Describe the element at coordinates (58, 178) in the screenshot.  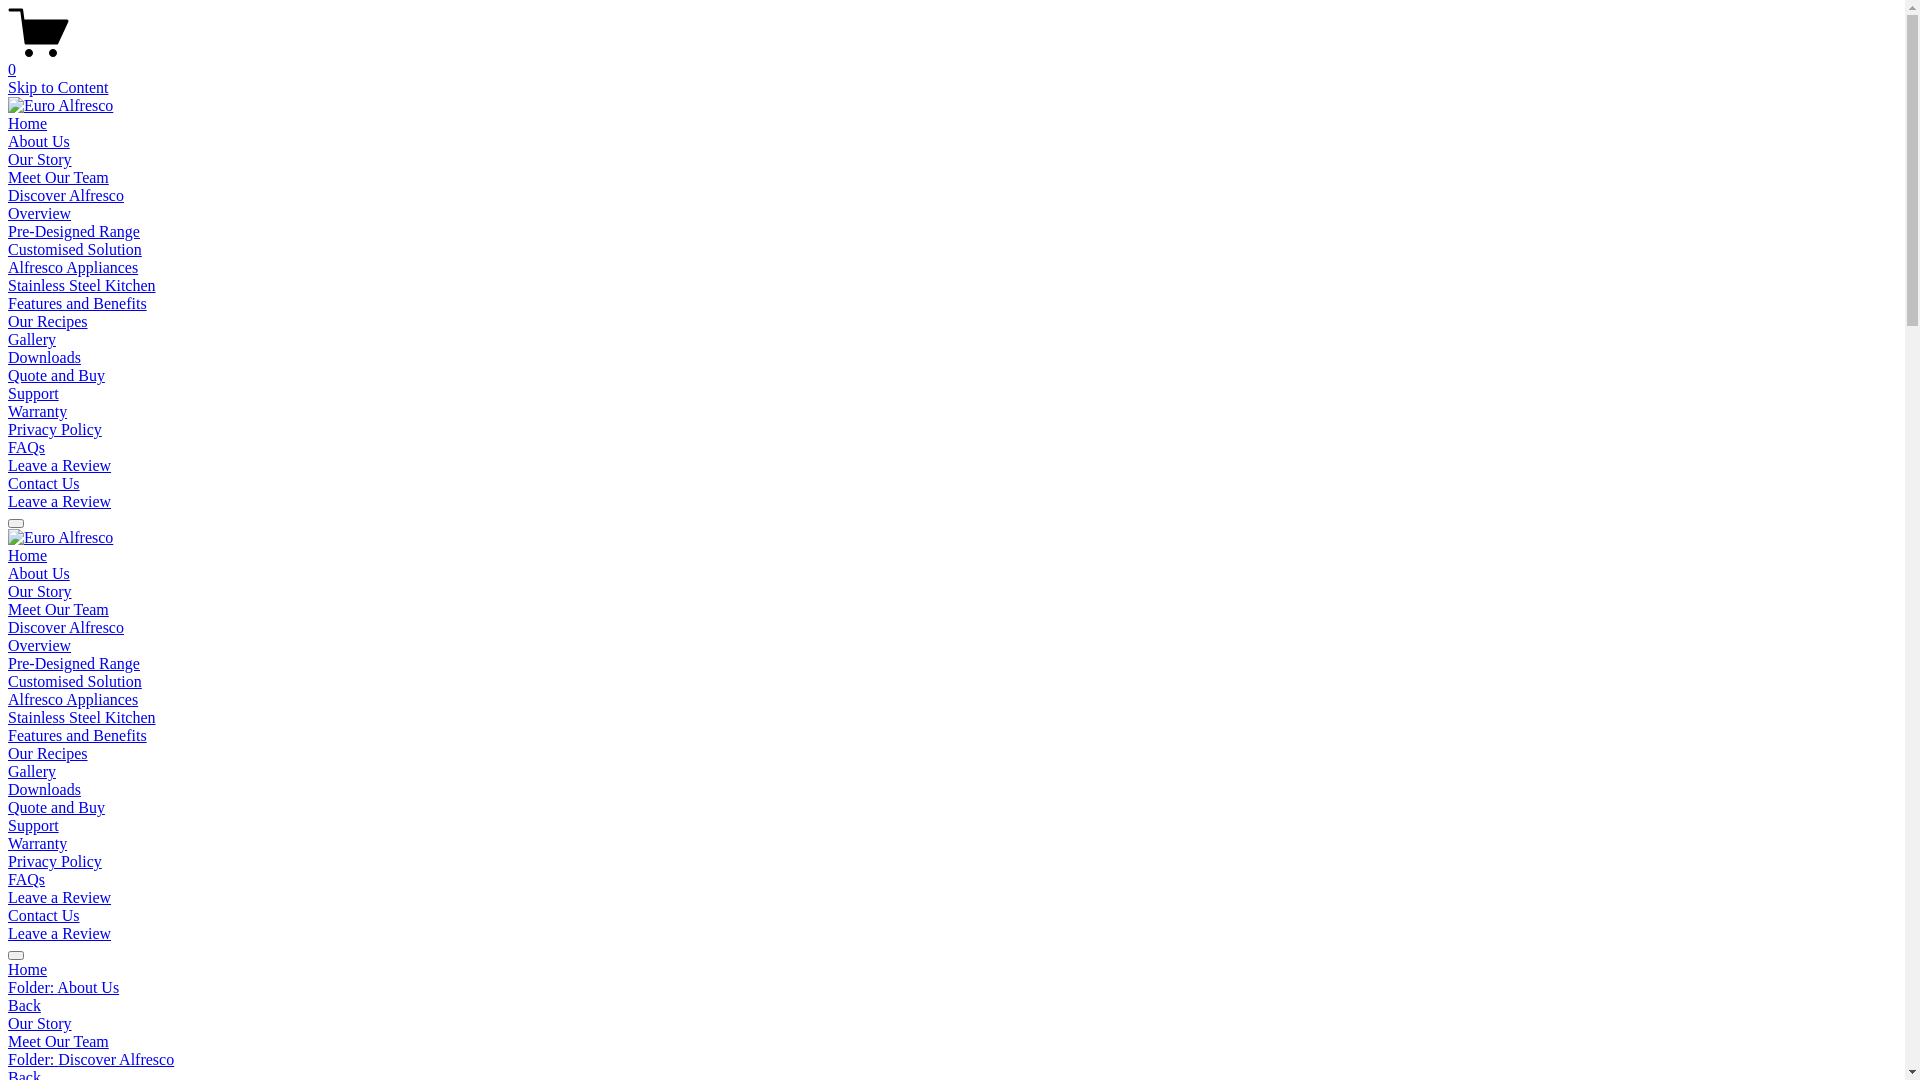
I see `Meet Our Team` at that location.